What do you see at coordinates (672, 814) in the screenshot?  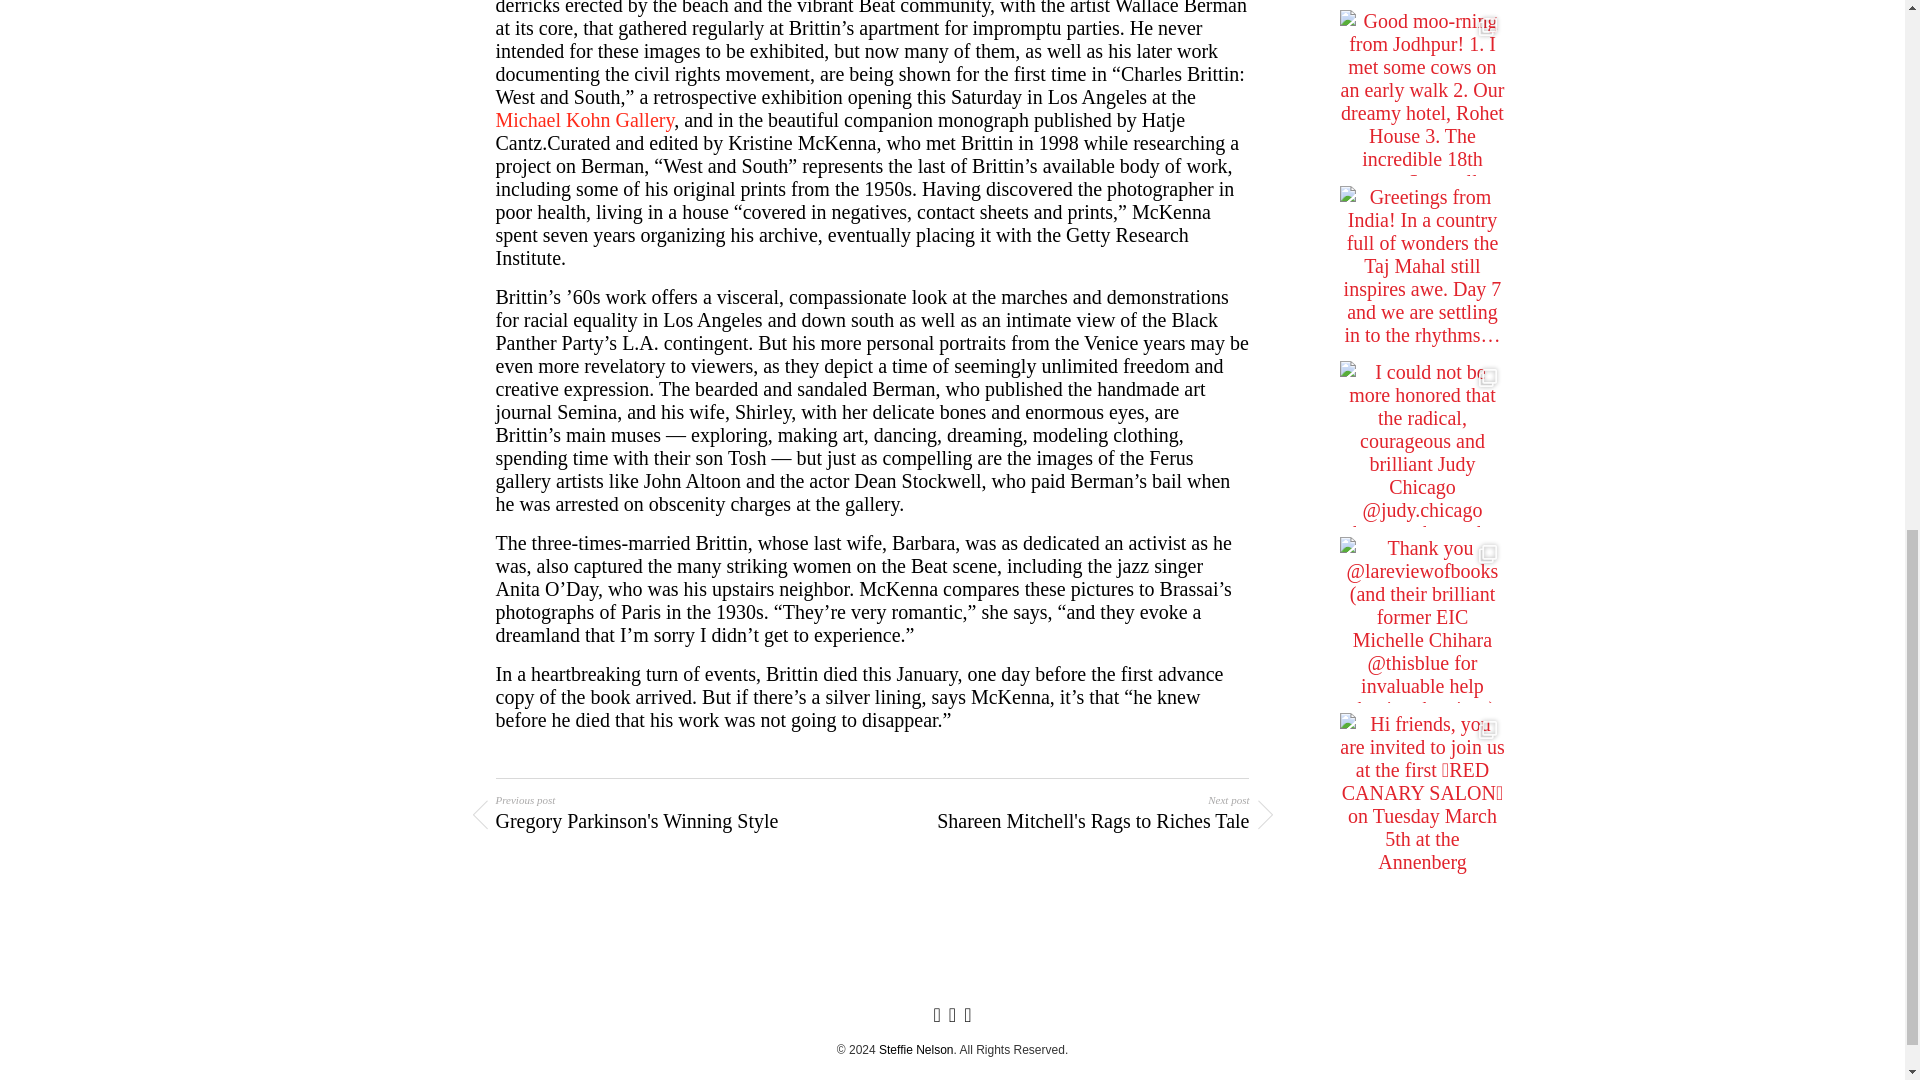 I see `Steffie Nelson` at bounding box center [672, 814].